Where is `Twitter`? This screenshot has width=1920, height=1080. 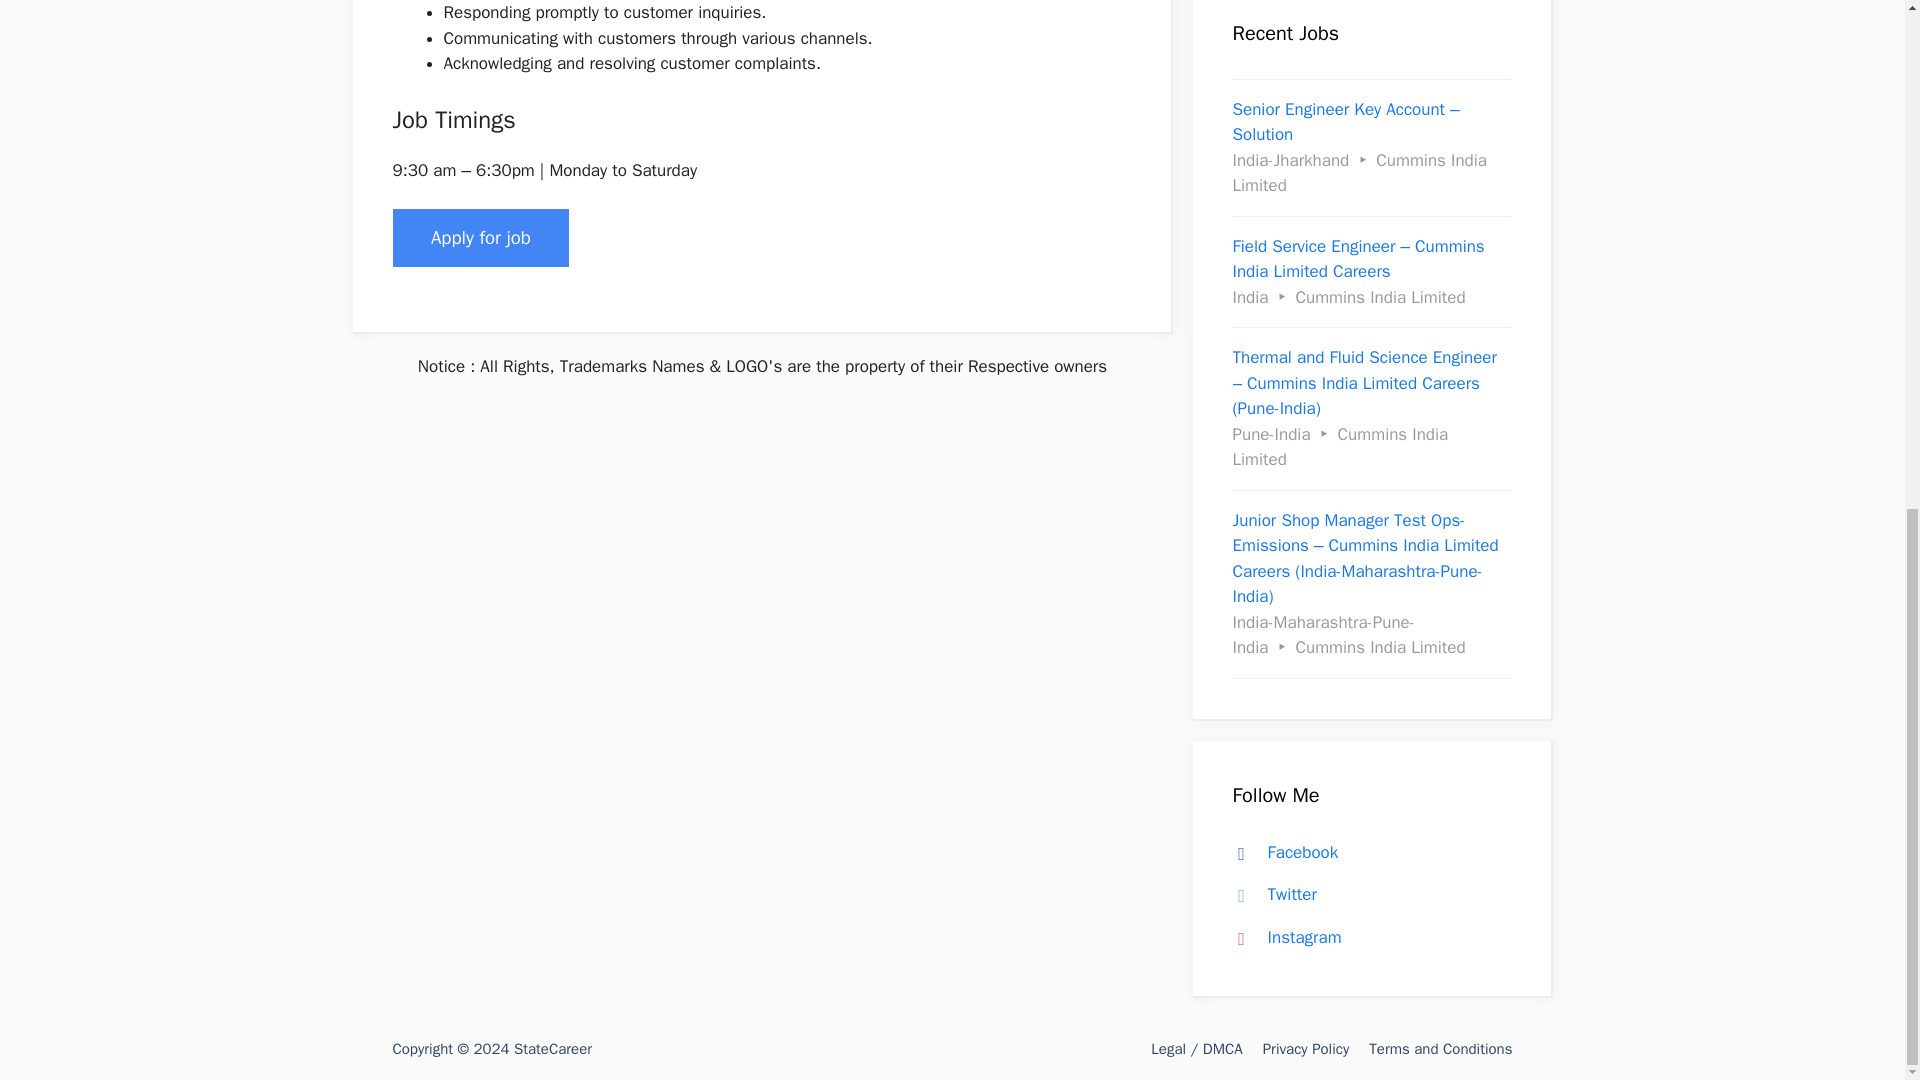 Twitter is located at coordinates (1270, 894).